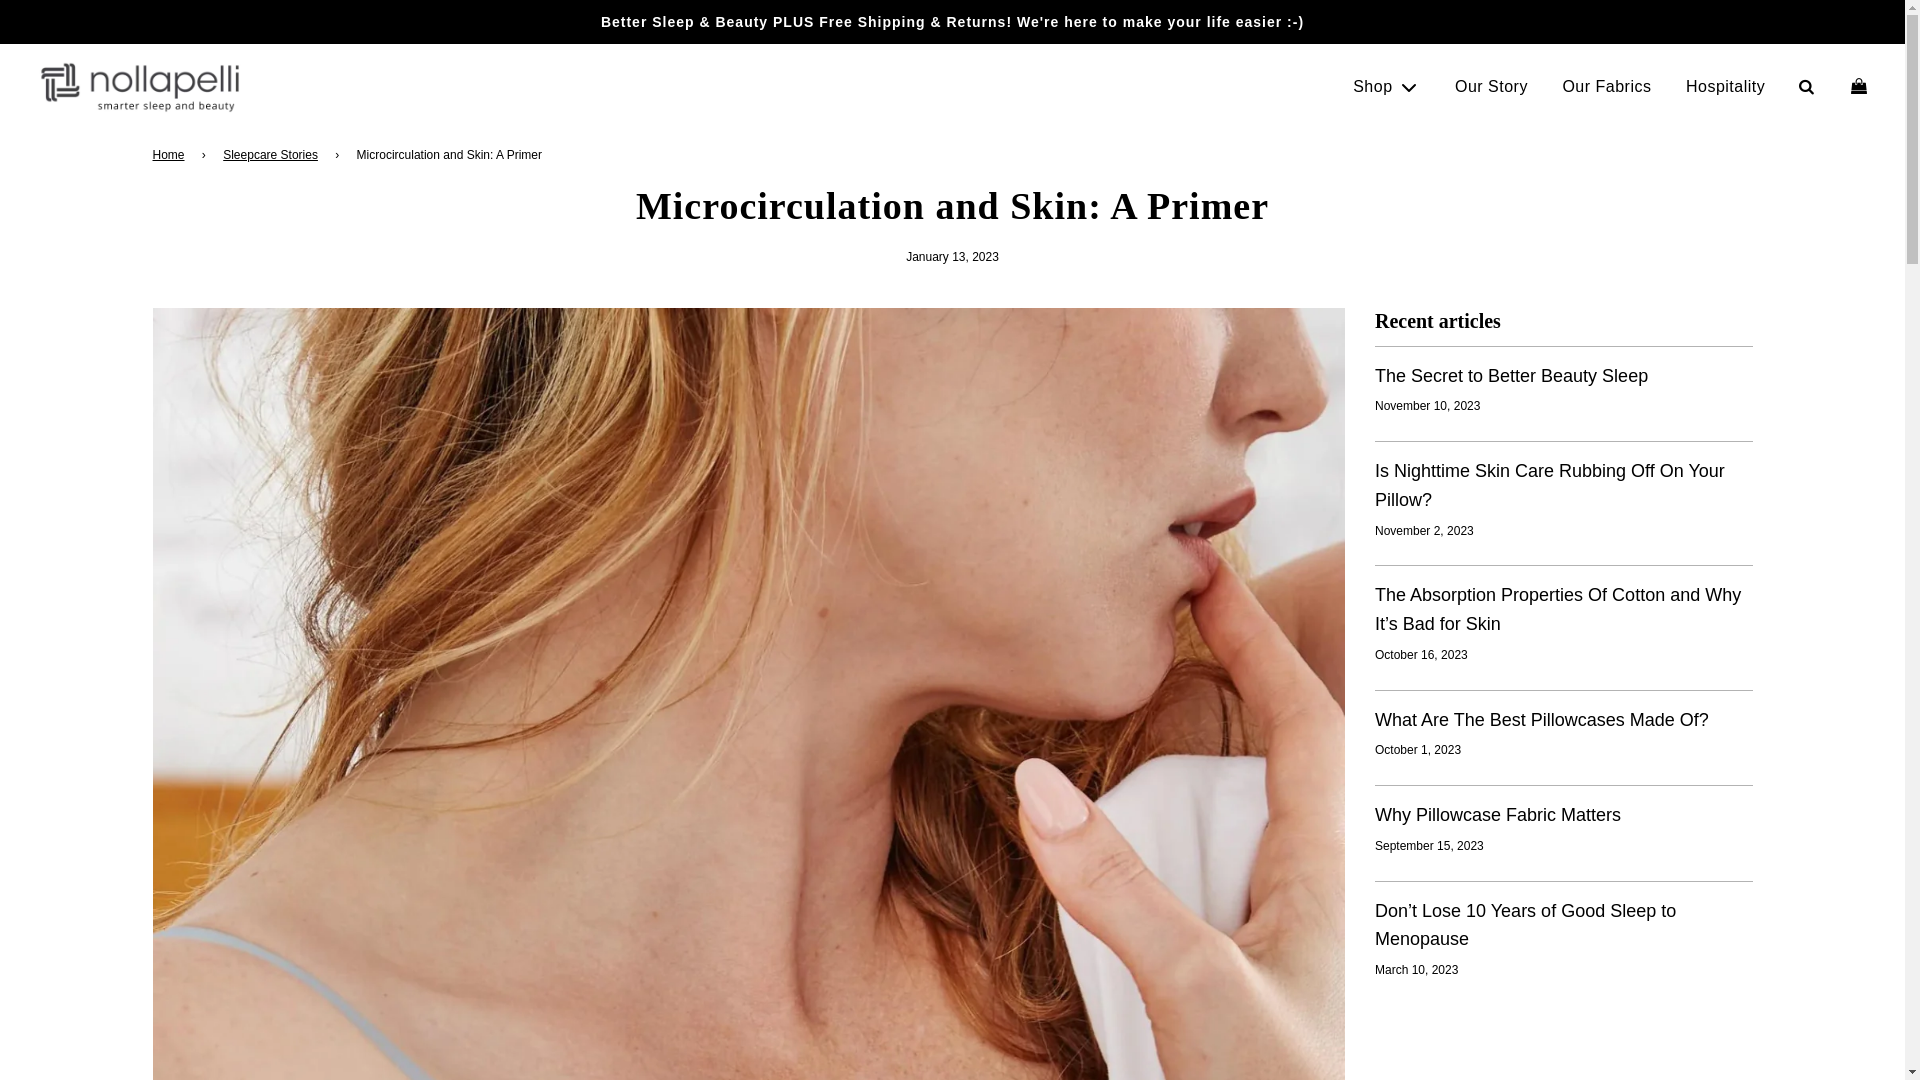  Describe the element at coordinates (273, 155) in the screenshot. I see `Sleepcare Stories` at that location.